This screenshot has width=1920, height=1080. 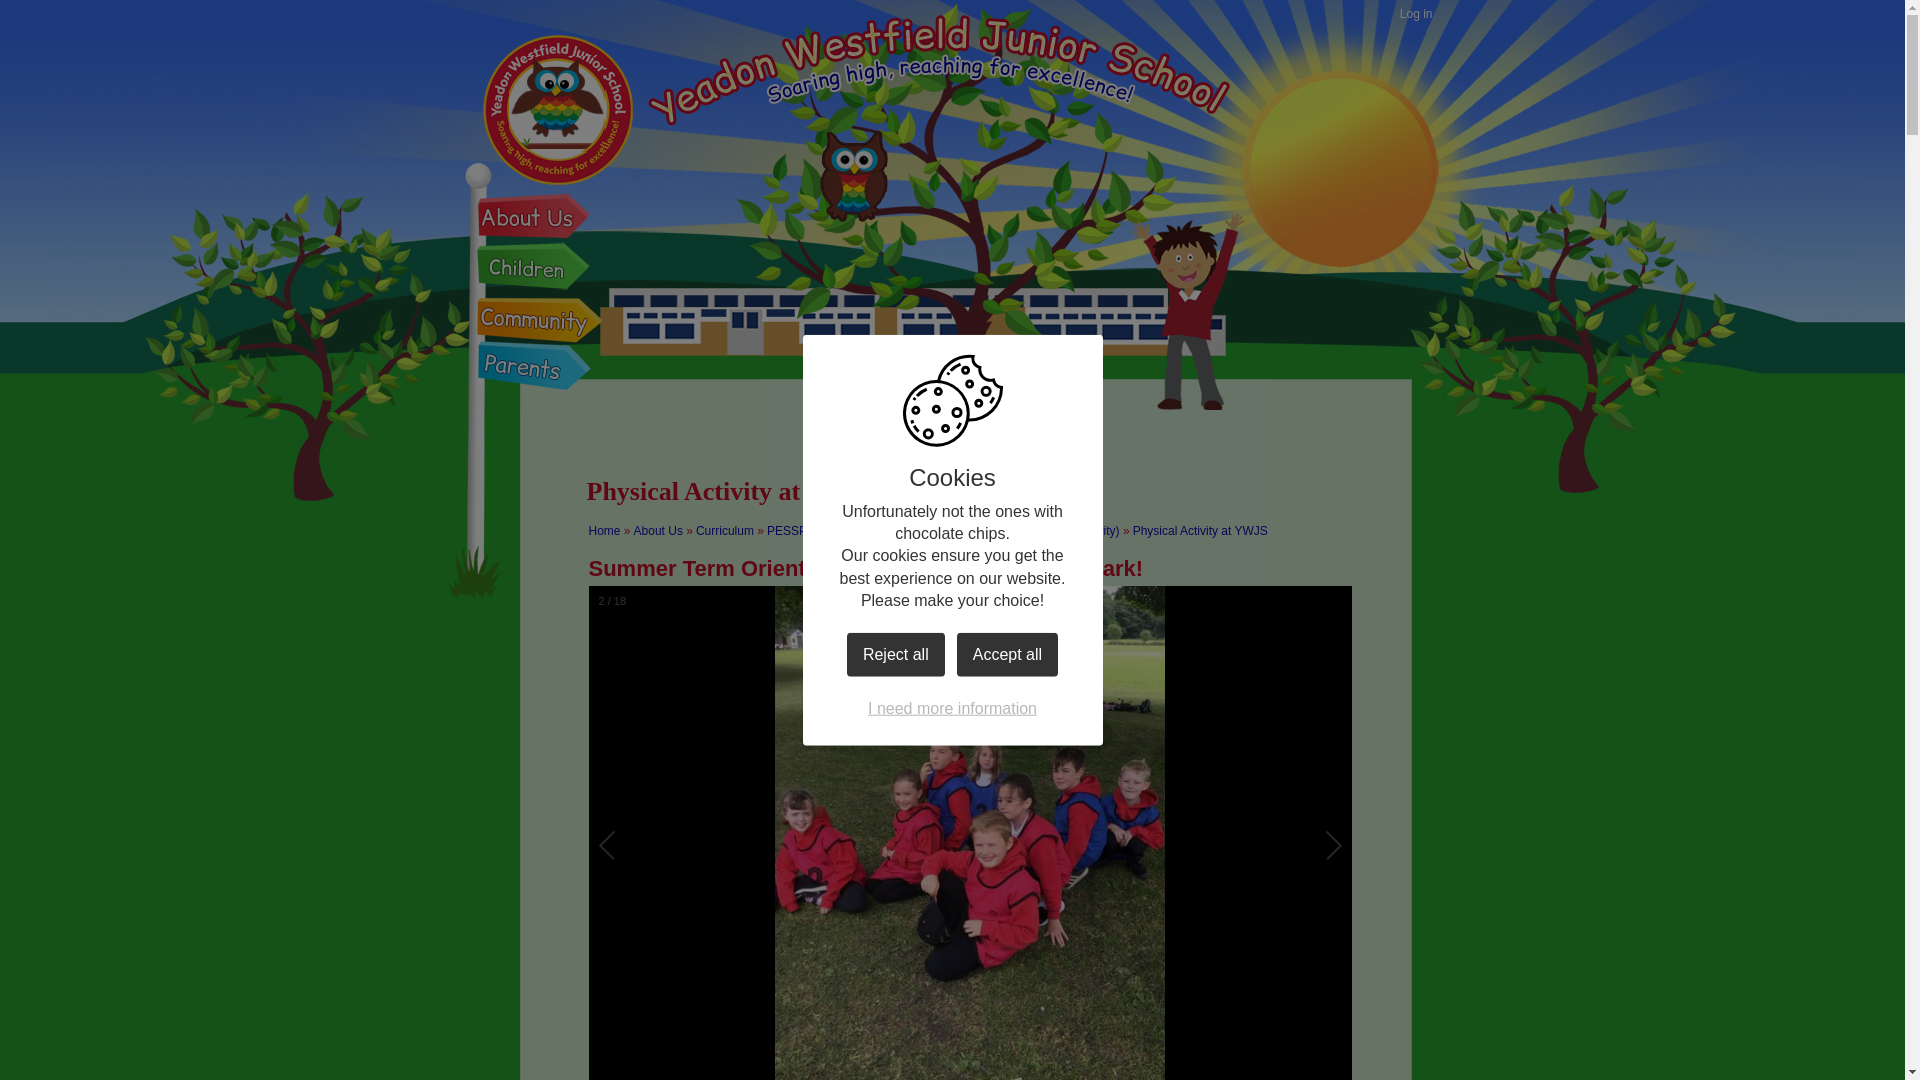 What do you see at coordinates (604, 530) in the screenshot?
I see `Home` at bounding box center [604, 530].